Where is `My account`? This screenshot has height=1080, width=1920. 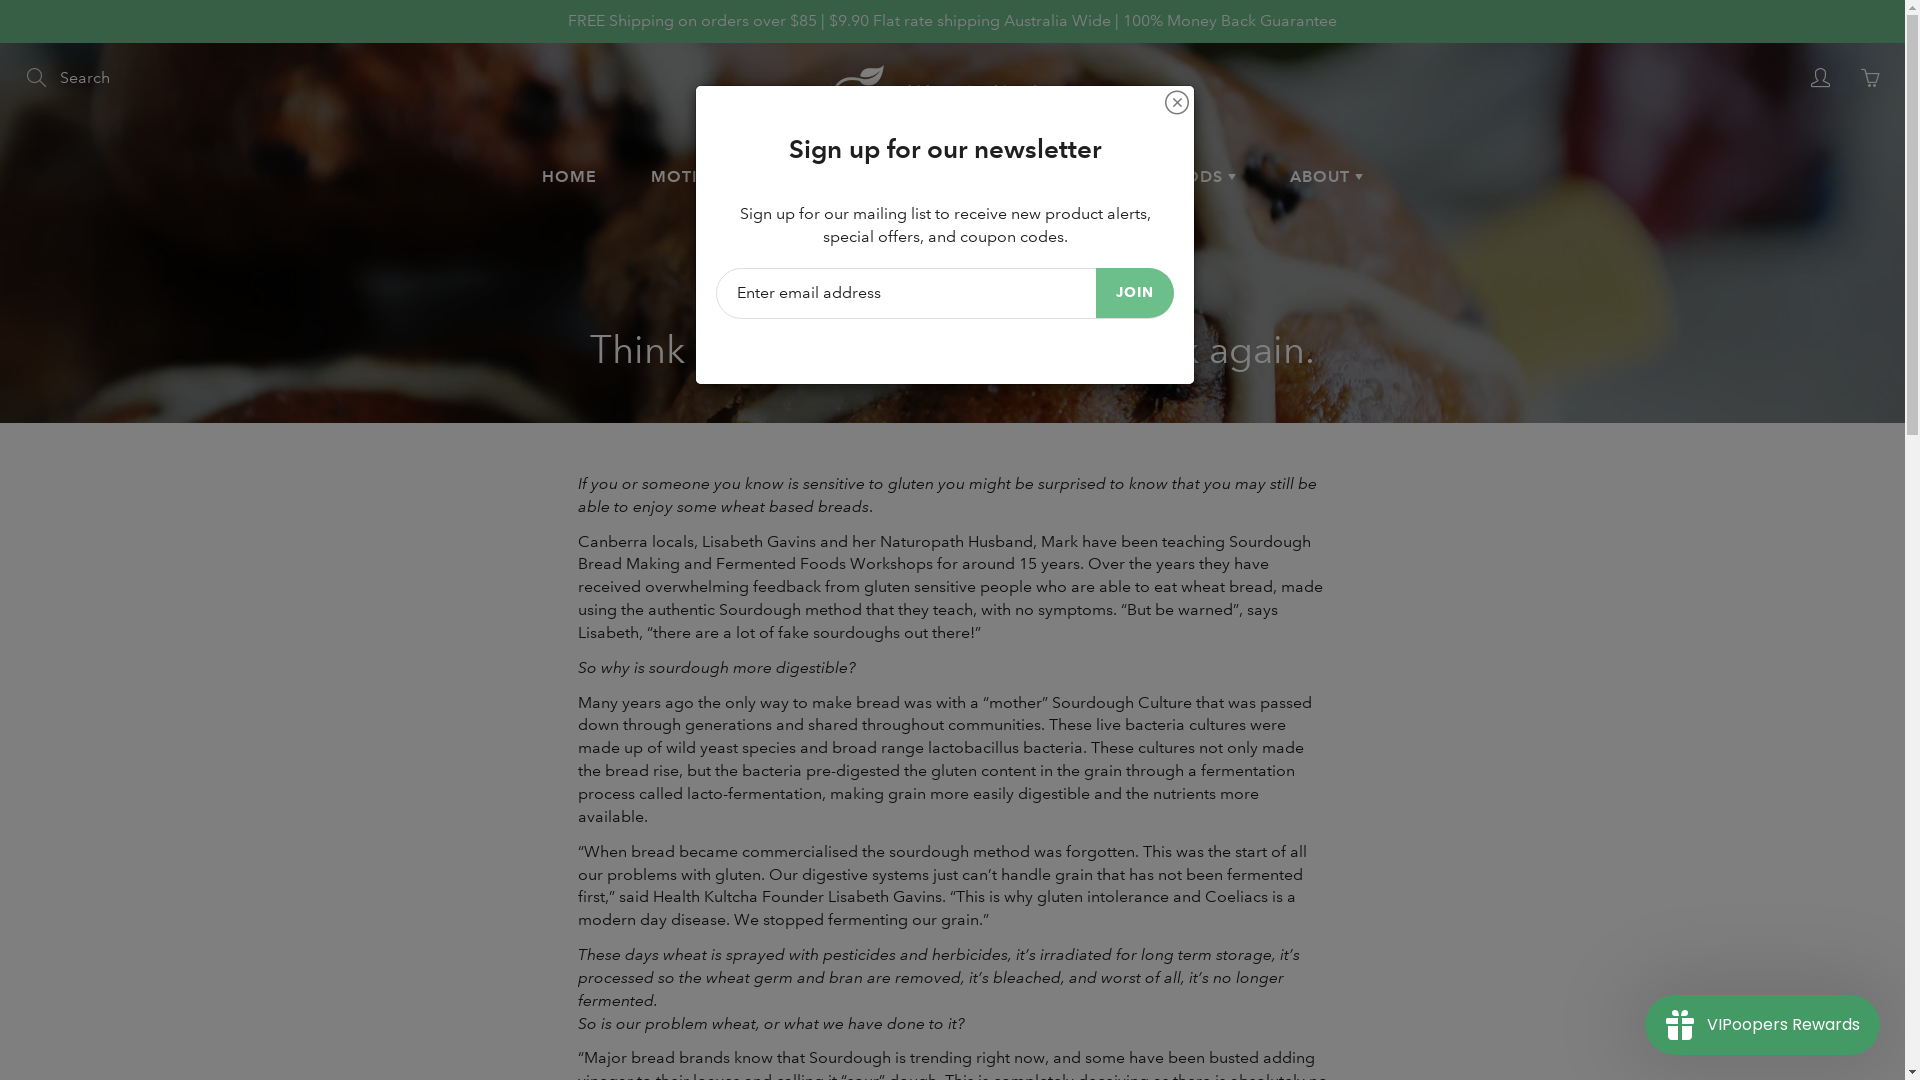
My account is located at coordinates (1820, 78).